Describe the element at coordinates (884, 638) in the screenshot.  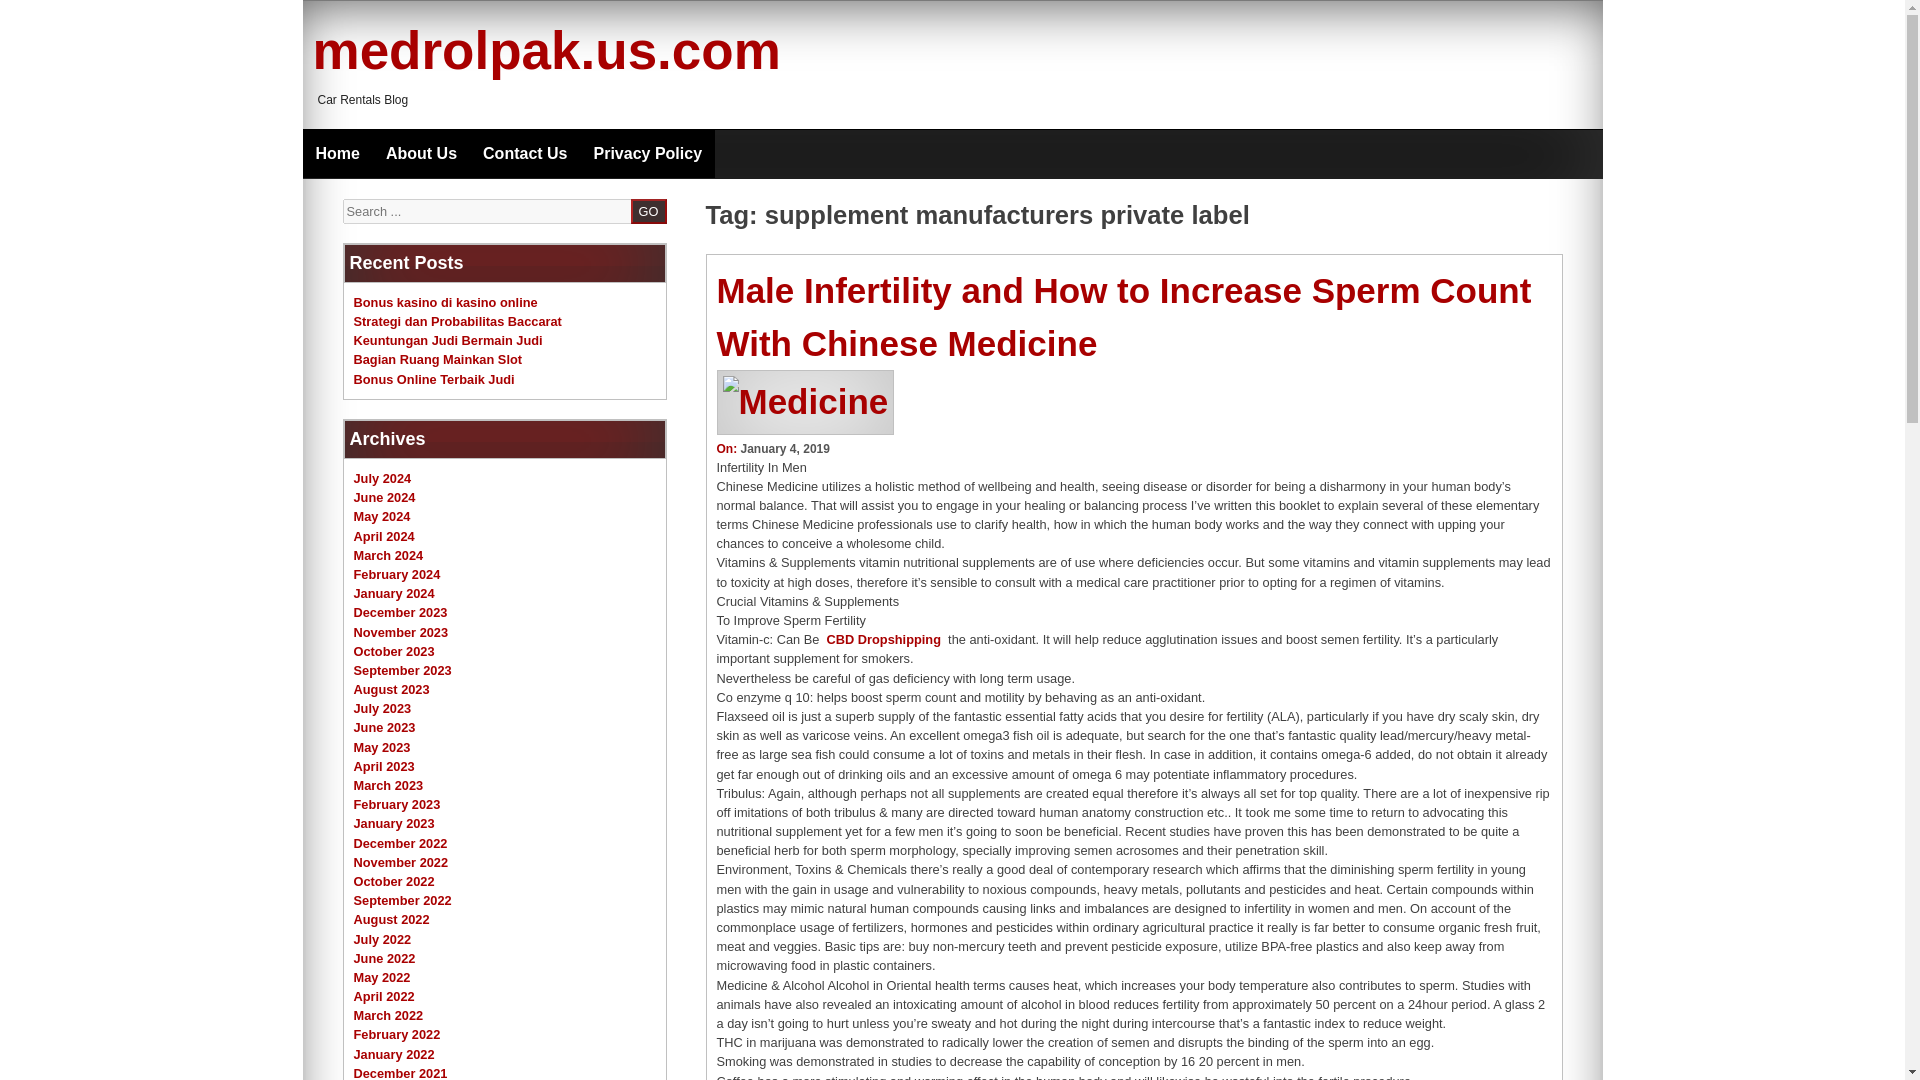
I see `CBD Dropshipping` at that location.